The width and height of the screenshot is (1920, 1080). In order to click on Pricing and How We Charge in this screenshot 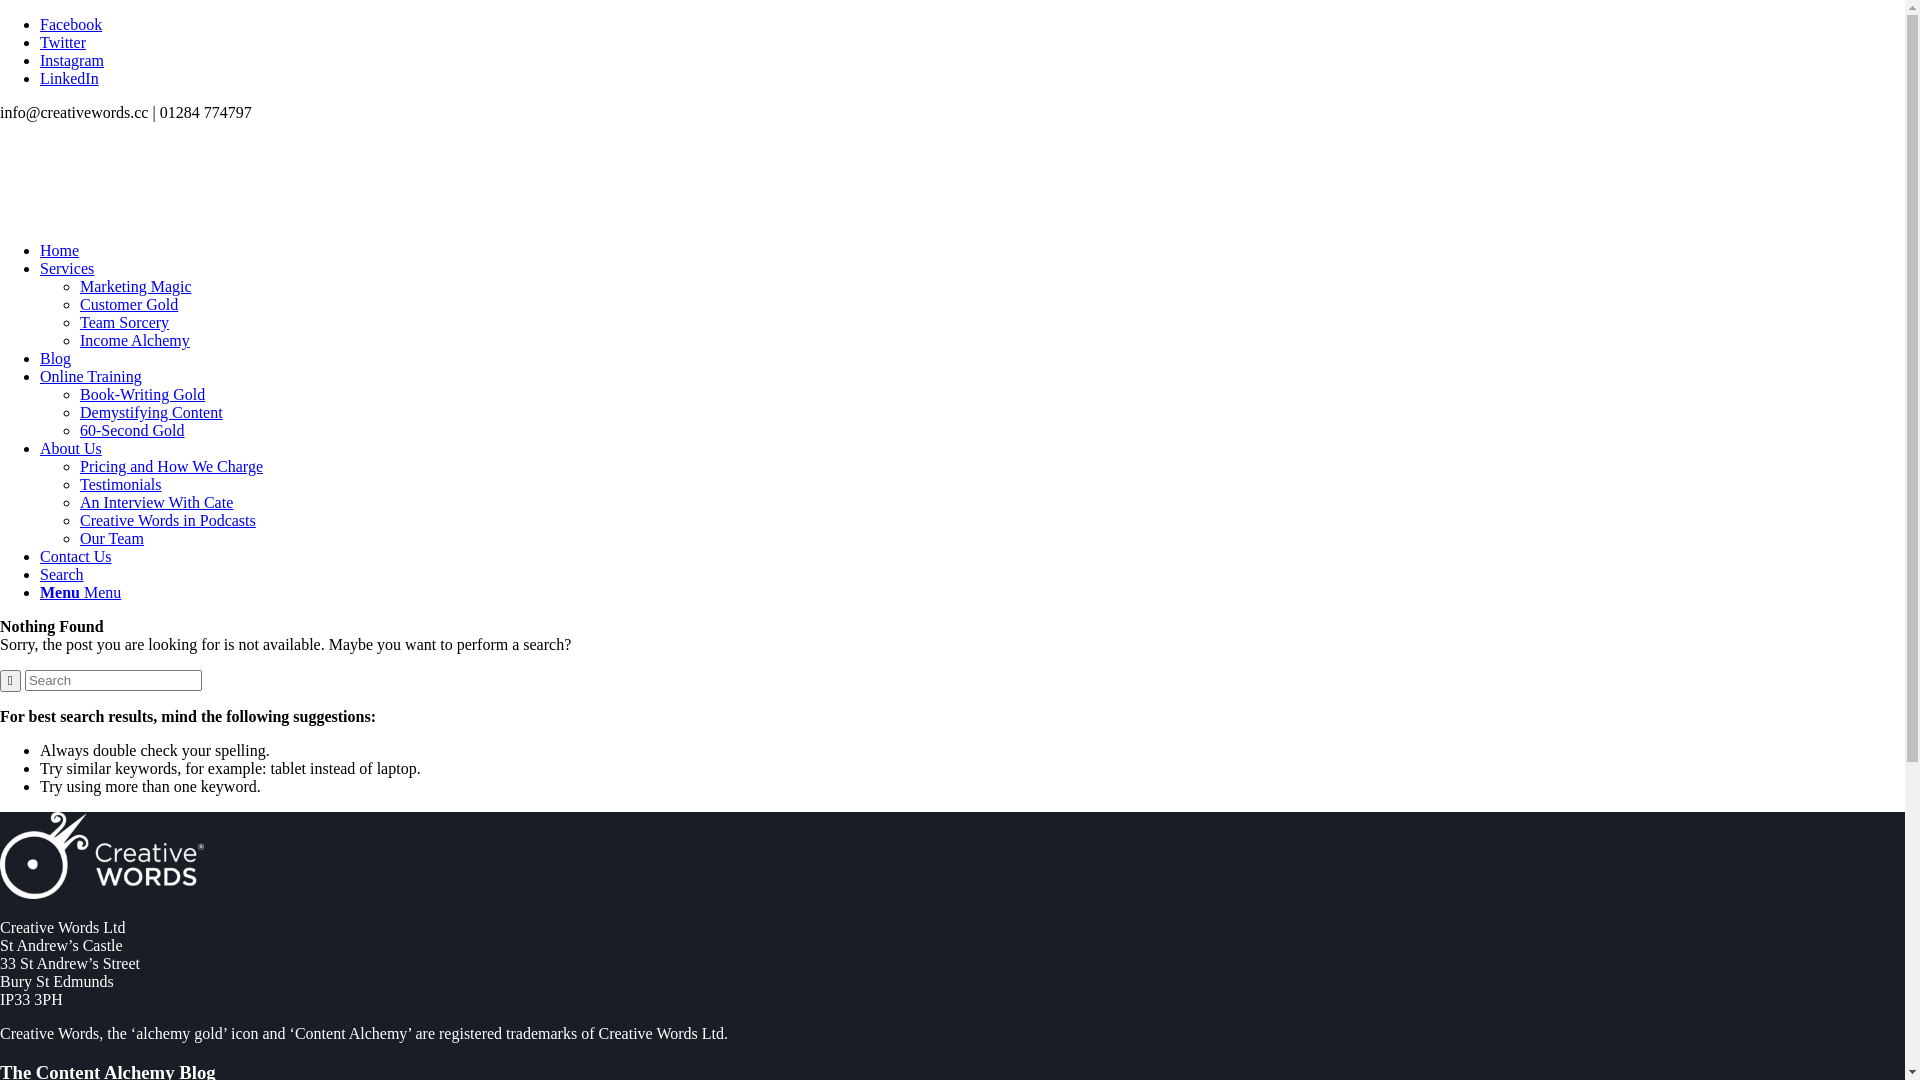, I will do `click(172, 466)`.